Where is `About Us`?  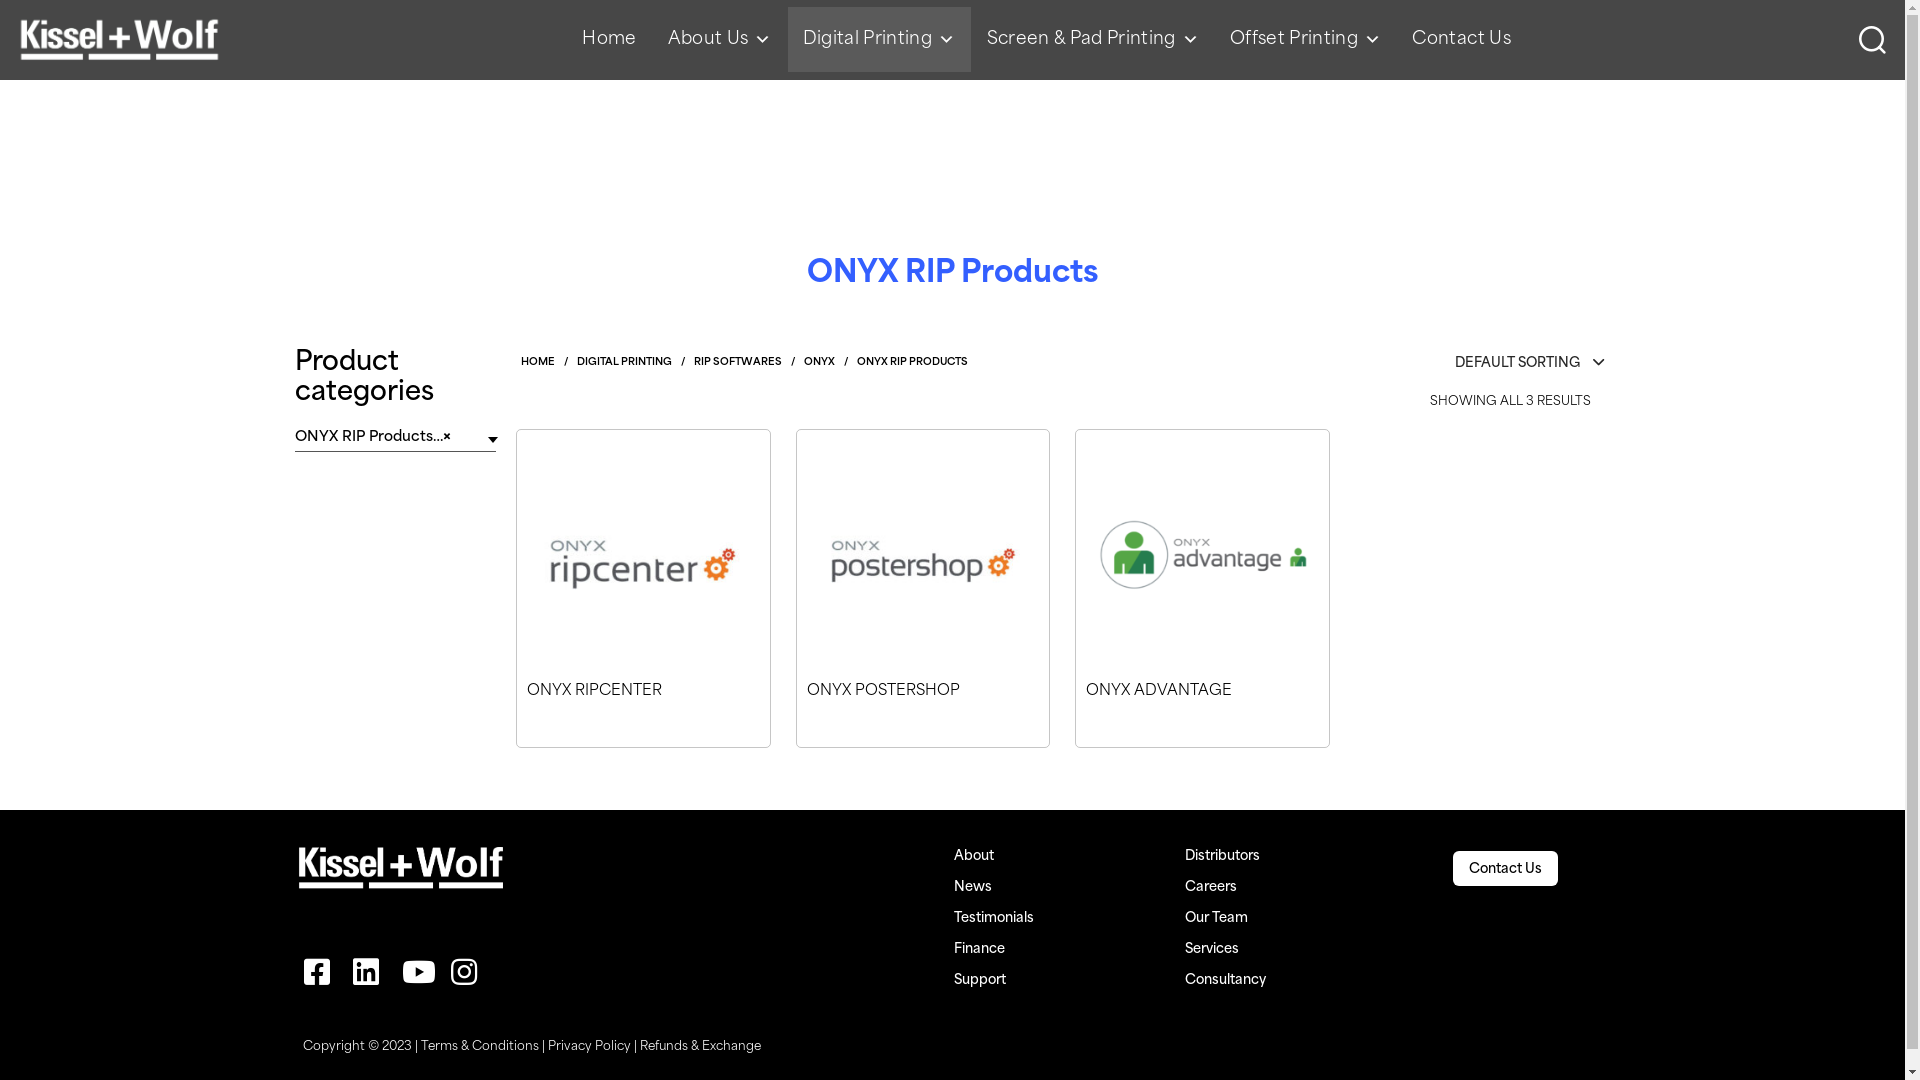 About Us is located at coordinates (720, 40).